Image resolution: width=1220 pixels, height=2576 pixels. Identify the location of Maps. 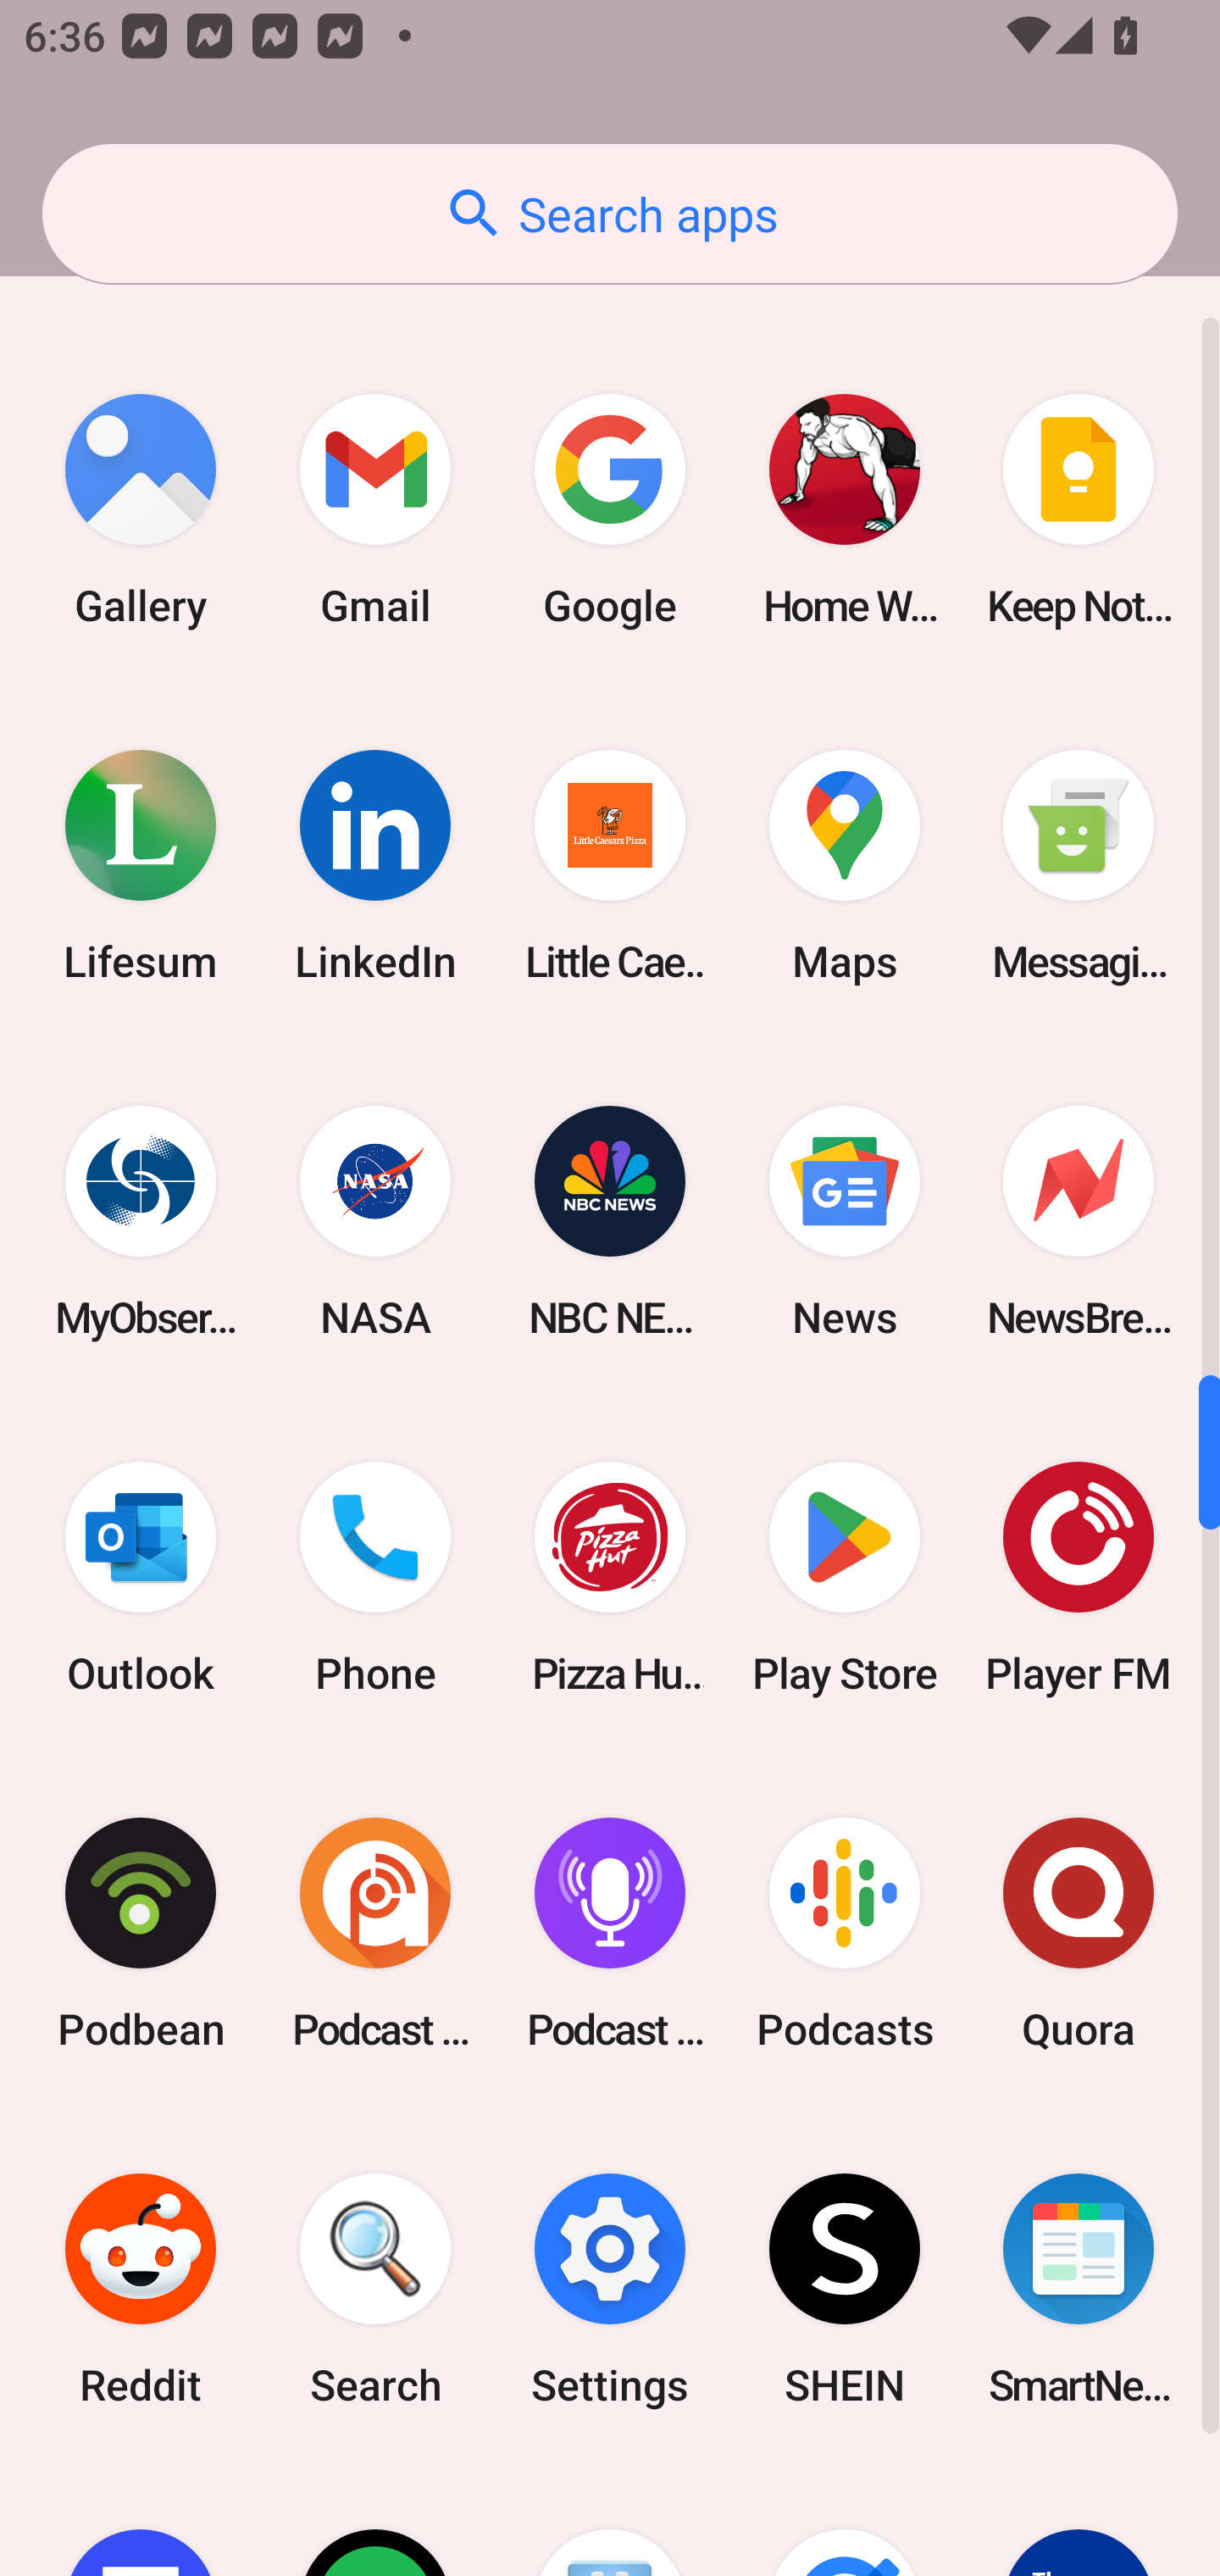
(844, 865).